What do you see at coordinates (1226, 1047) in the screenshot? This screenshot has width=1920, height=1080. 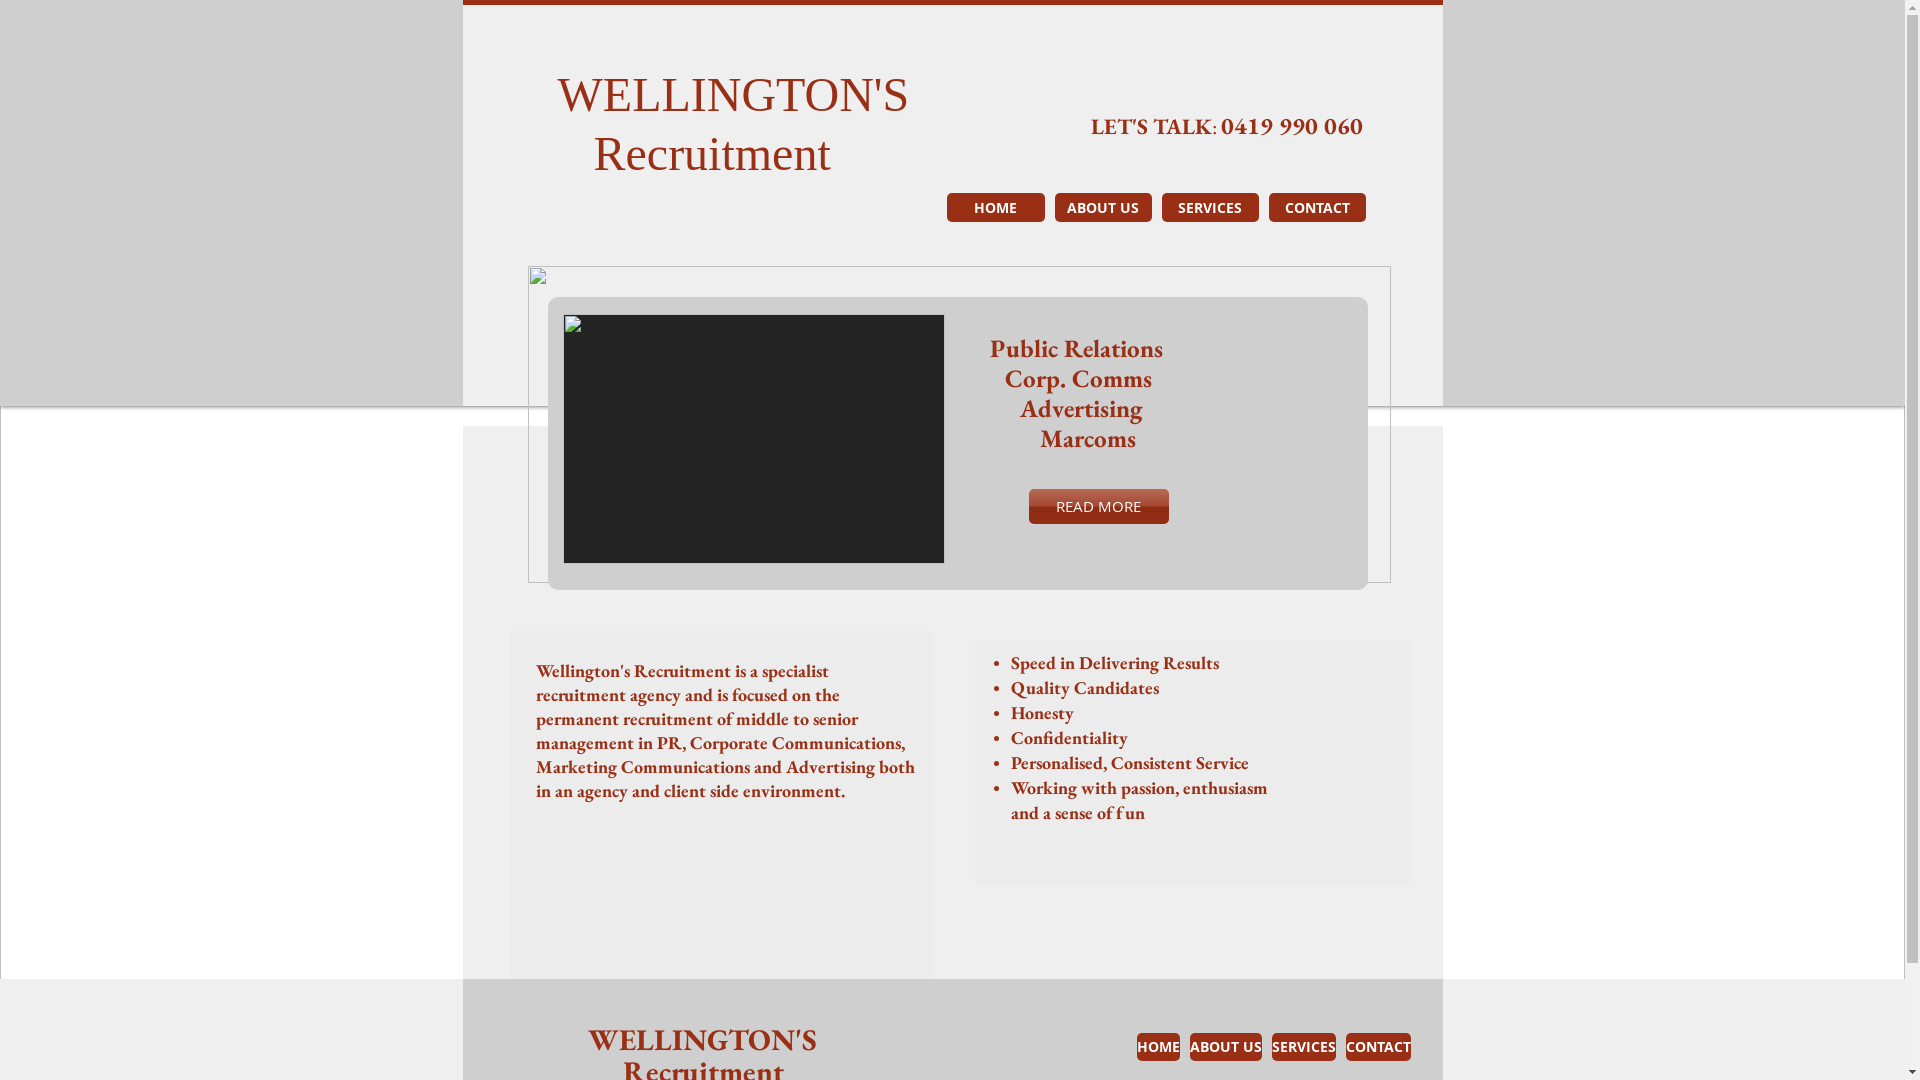 I see `ABOUT US` at bounding box center [1226, 1047].